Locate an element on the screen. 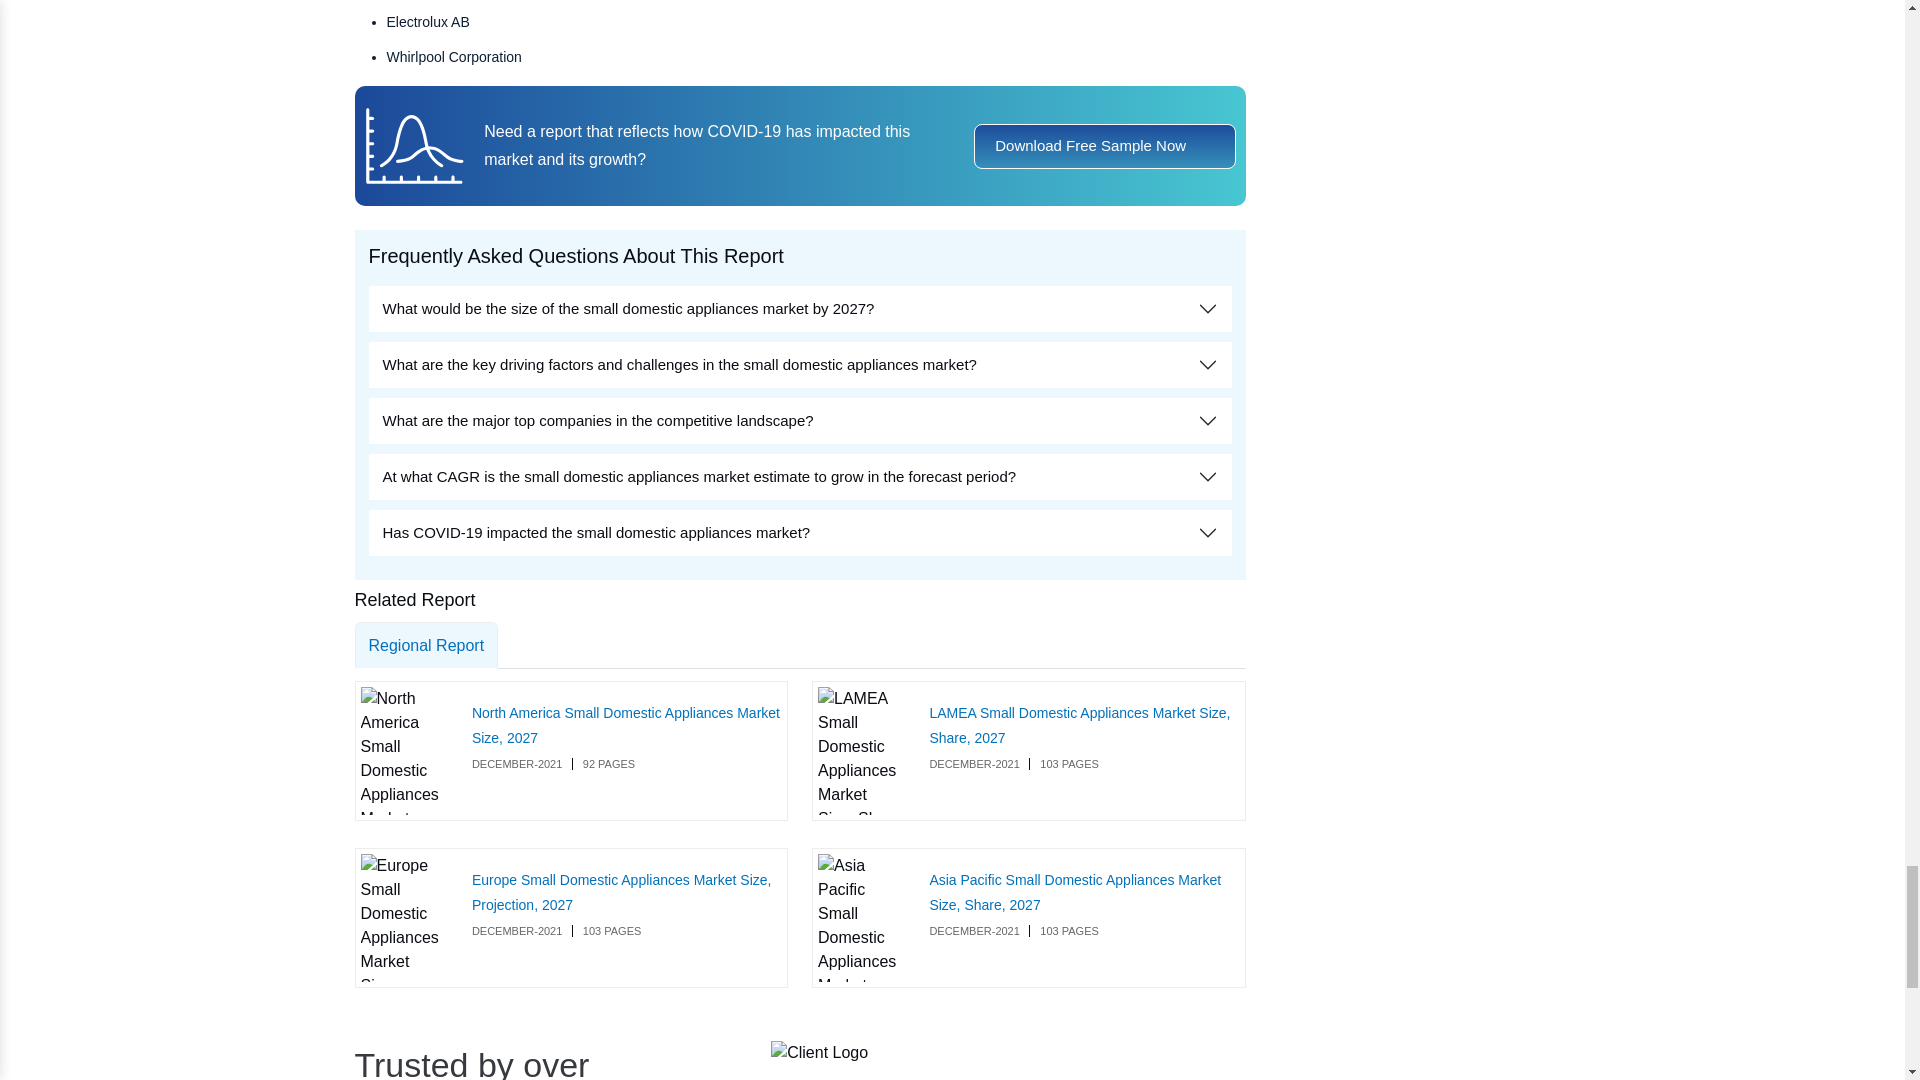  North America Small Domestic Appliances Market Size, 2027 is located at coordinates (626, 726).